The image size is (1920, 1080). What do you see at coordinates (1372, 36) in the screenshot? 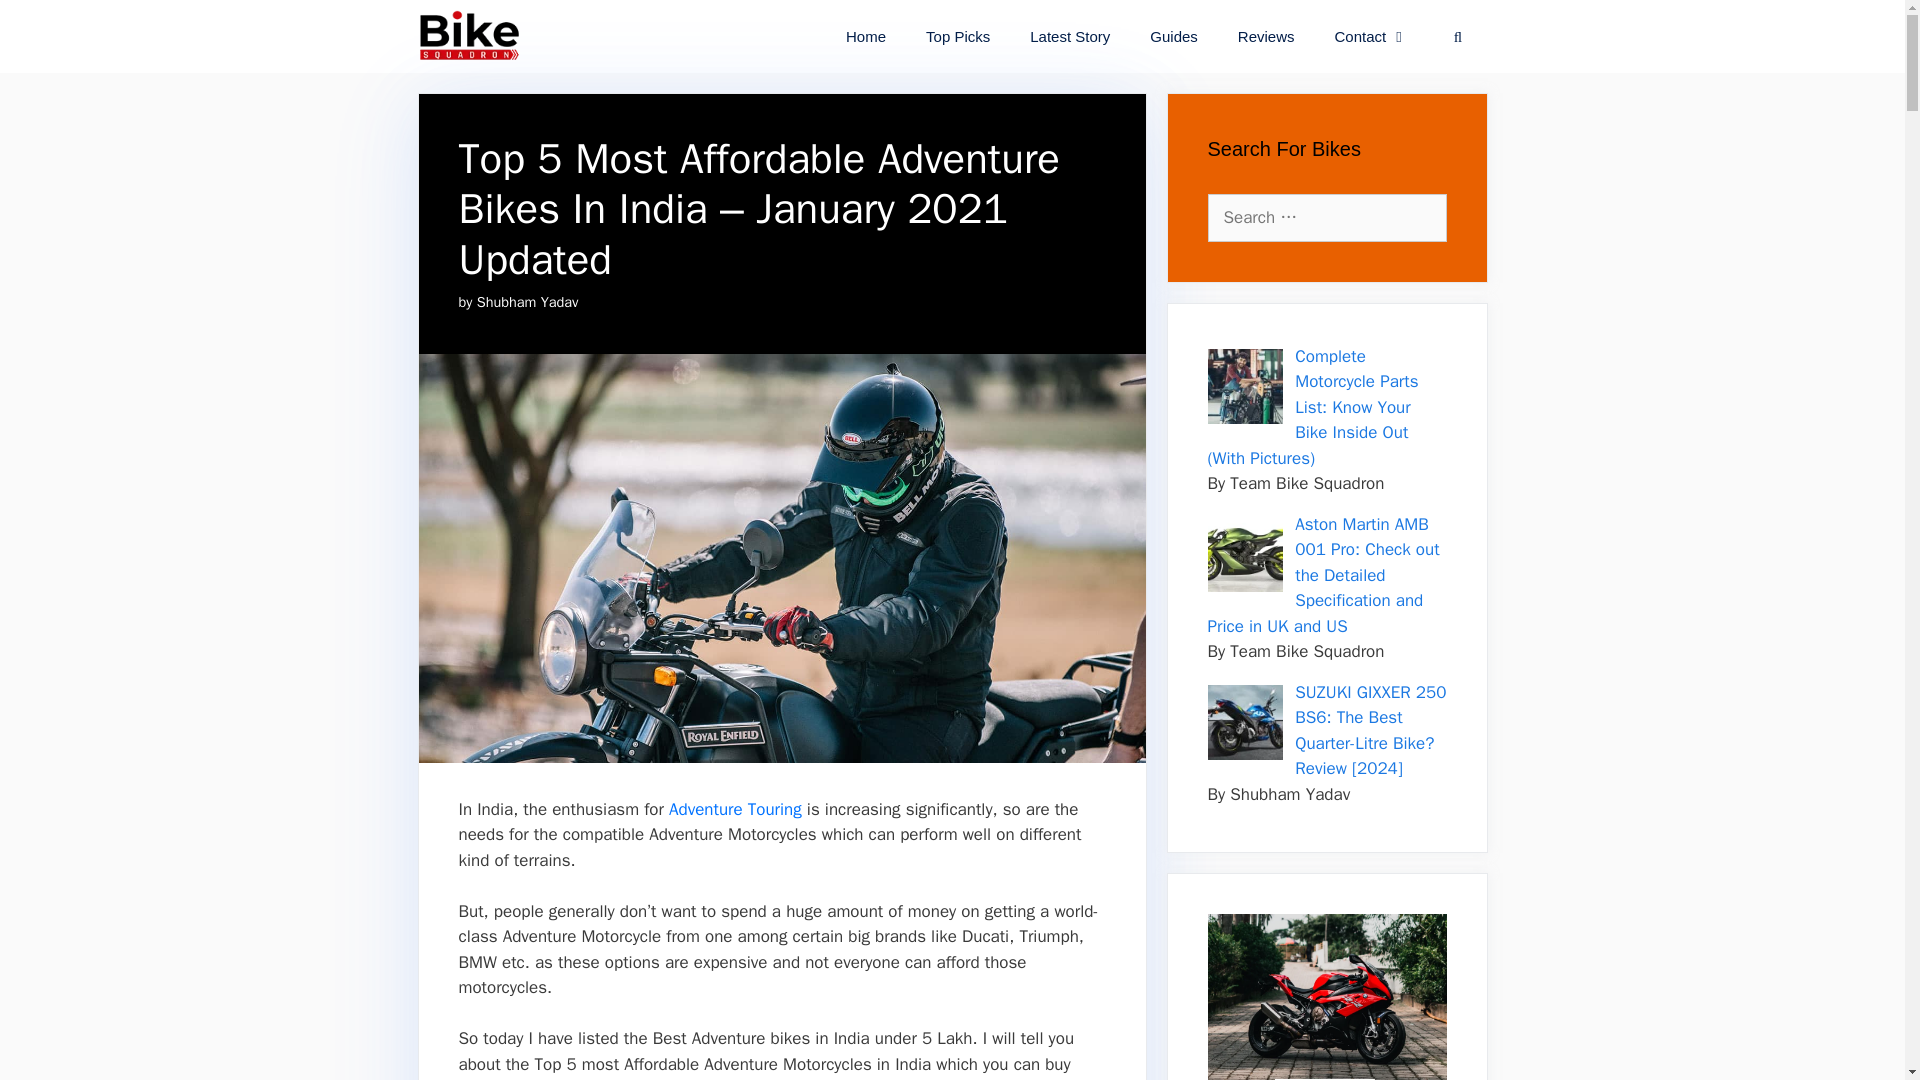
I see `Contact` at bounding box center [1372, 36].